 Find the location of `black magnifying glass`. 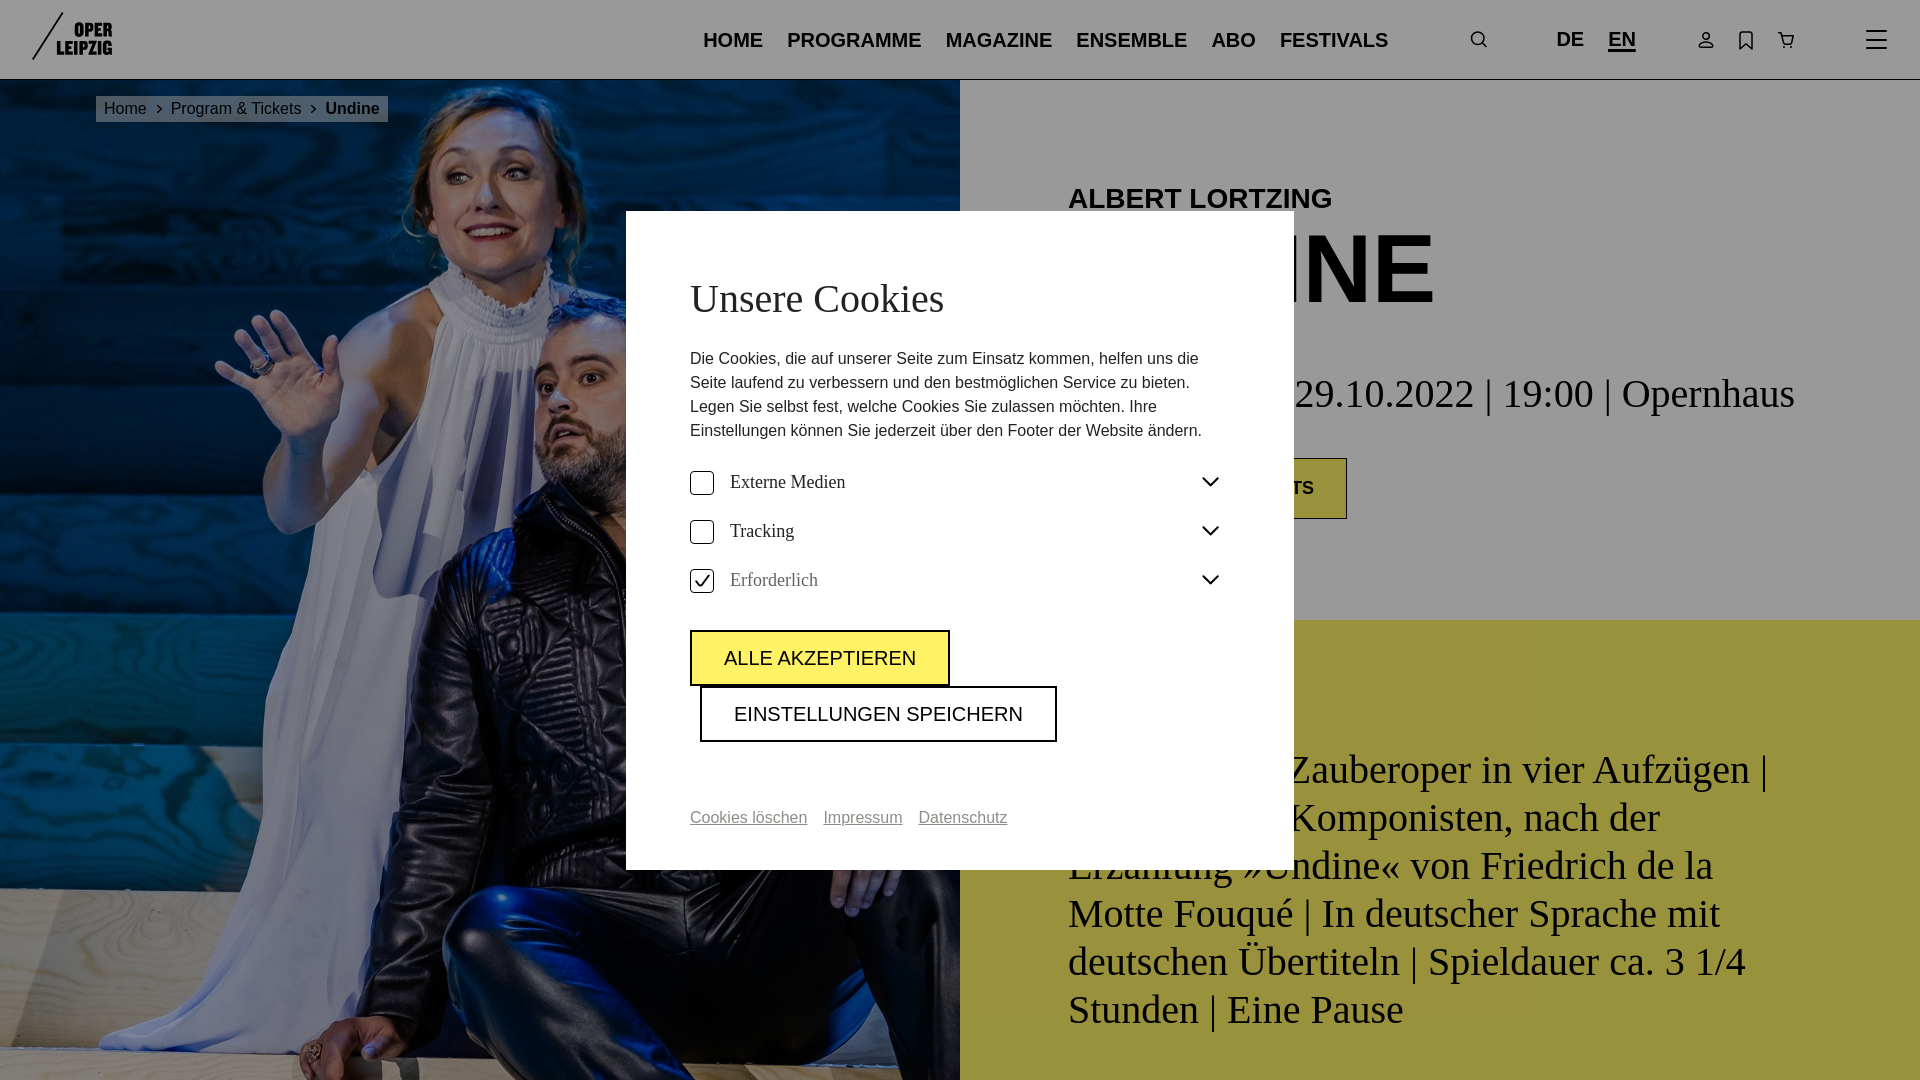

black magnifying glass is located at coordinates (1478, 39).